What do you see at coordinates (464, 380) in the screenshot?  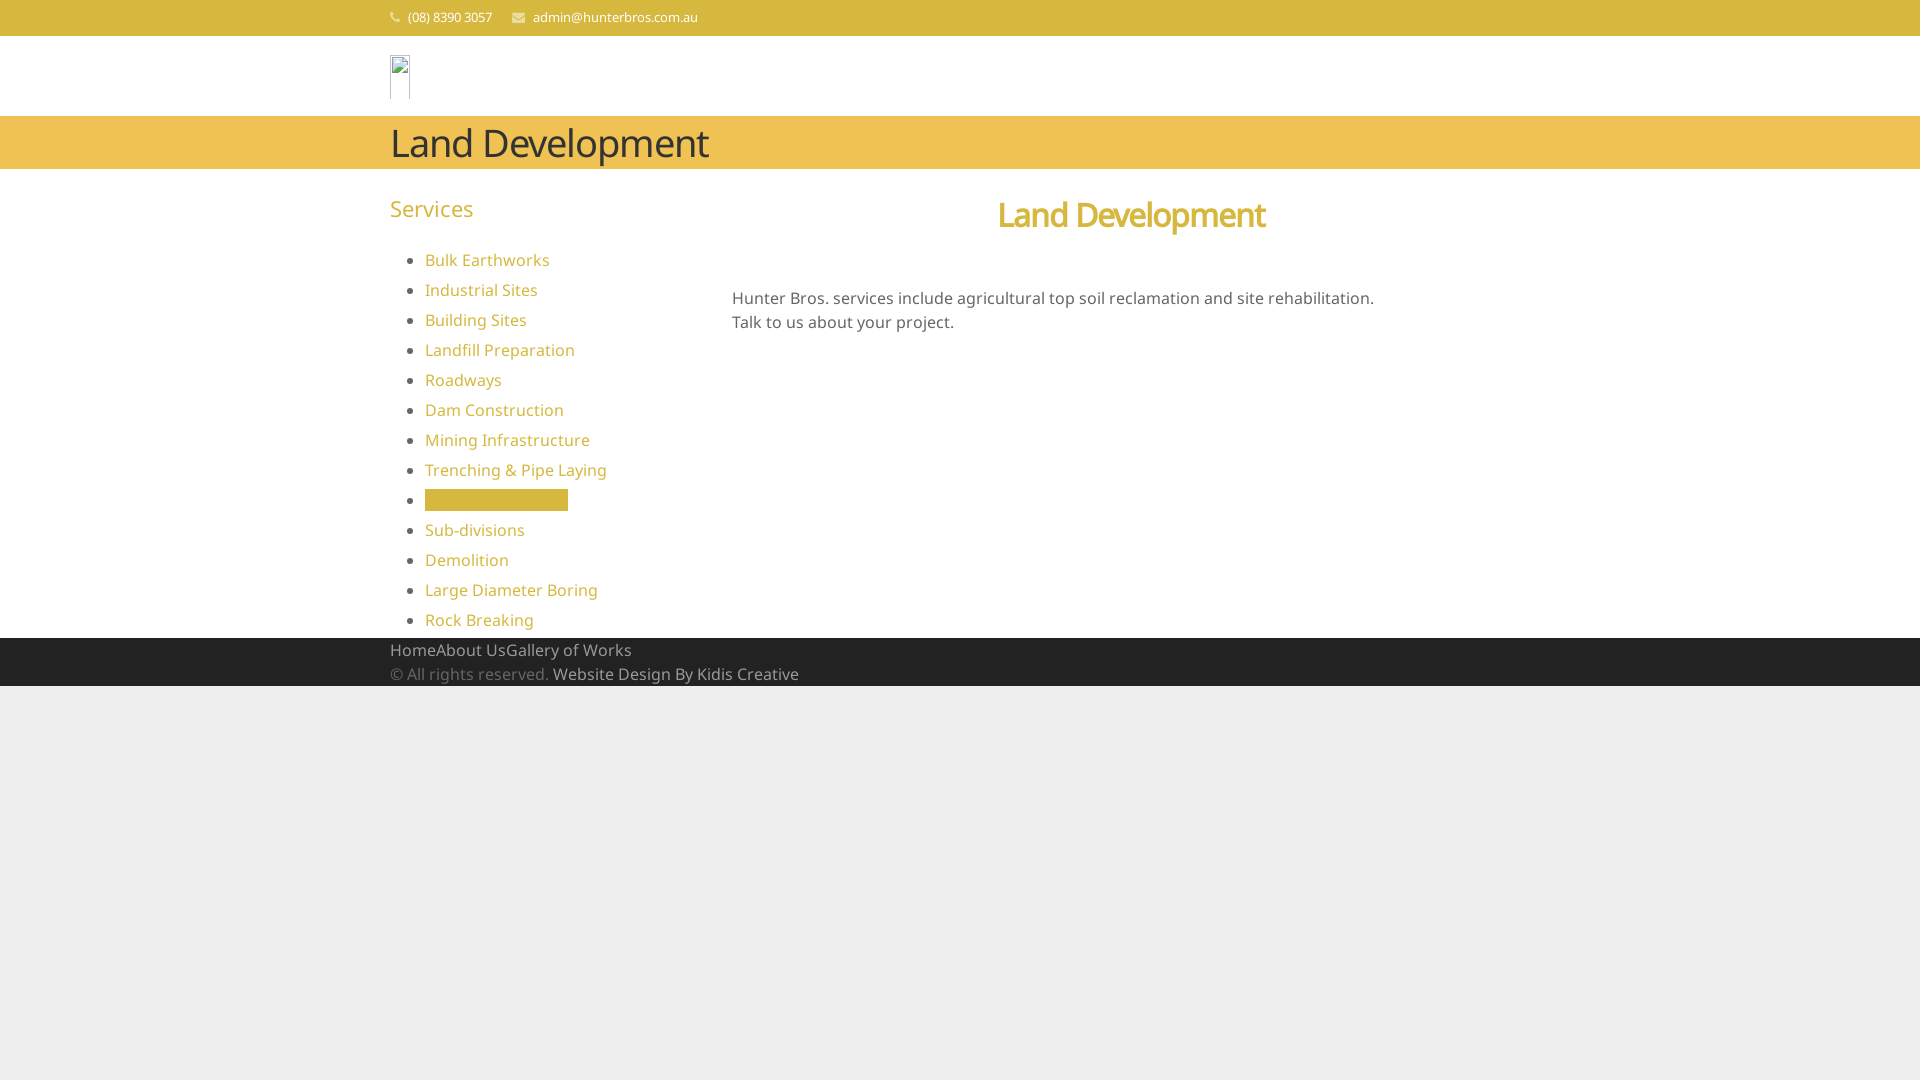 I see `Roadways` at bounding box center [464, 380].